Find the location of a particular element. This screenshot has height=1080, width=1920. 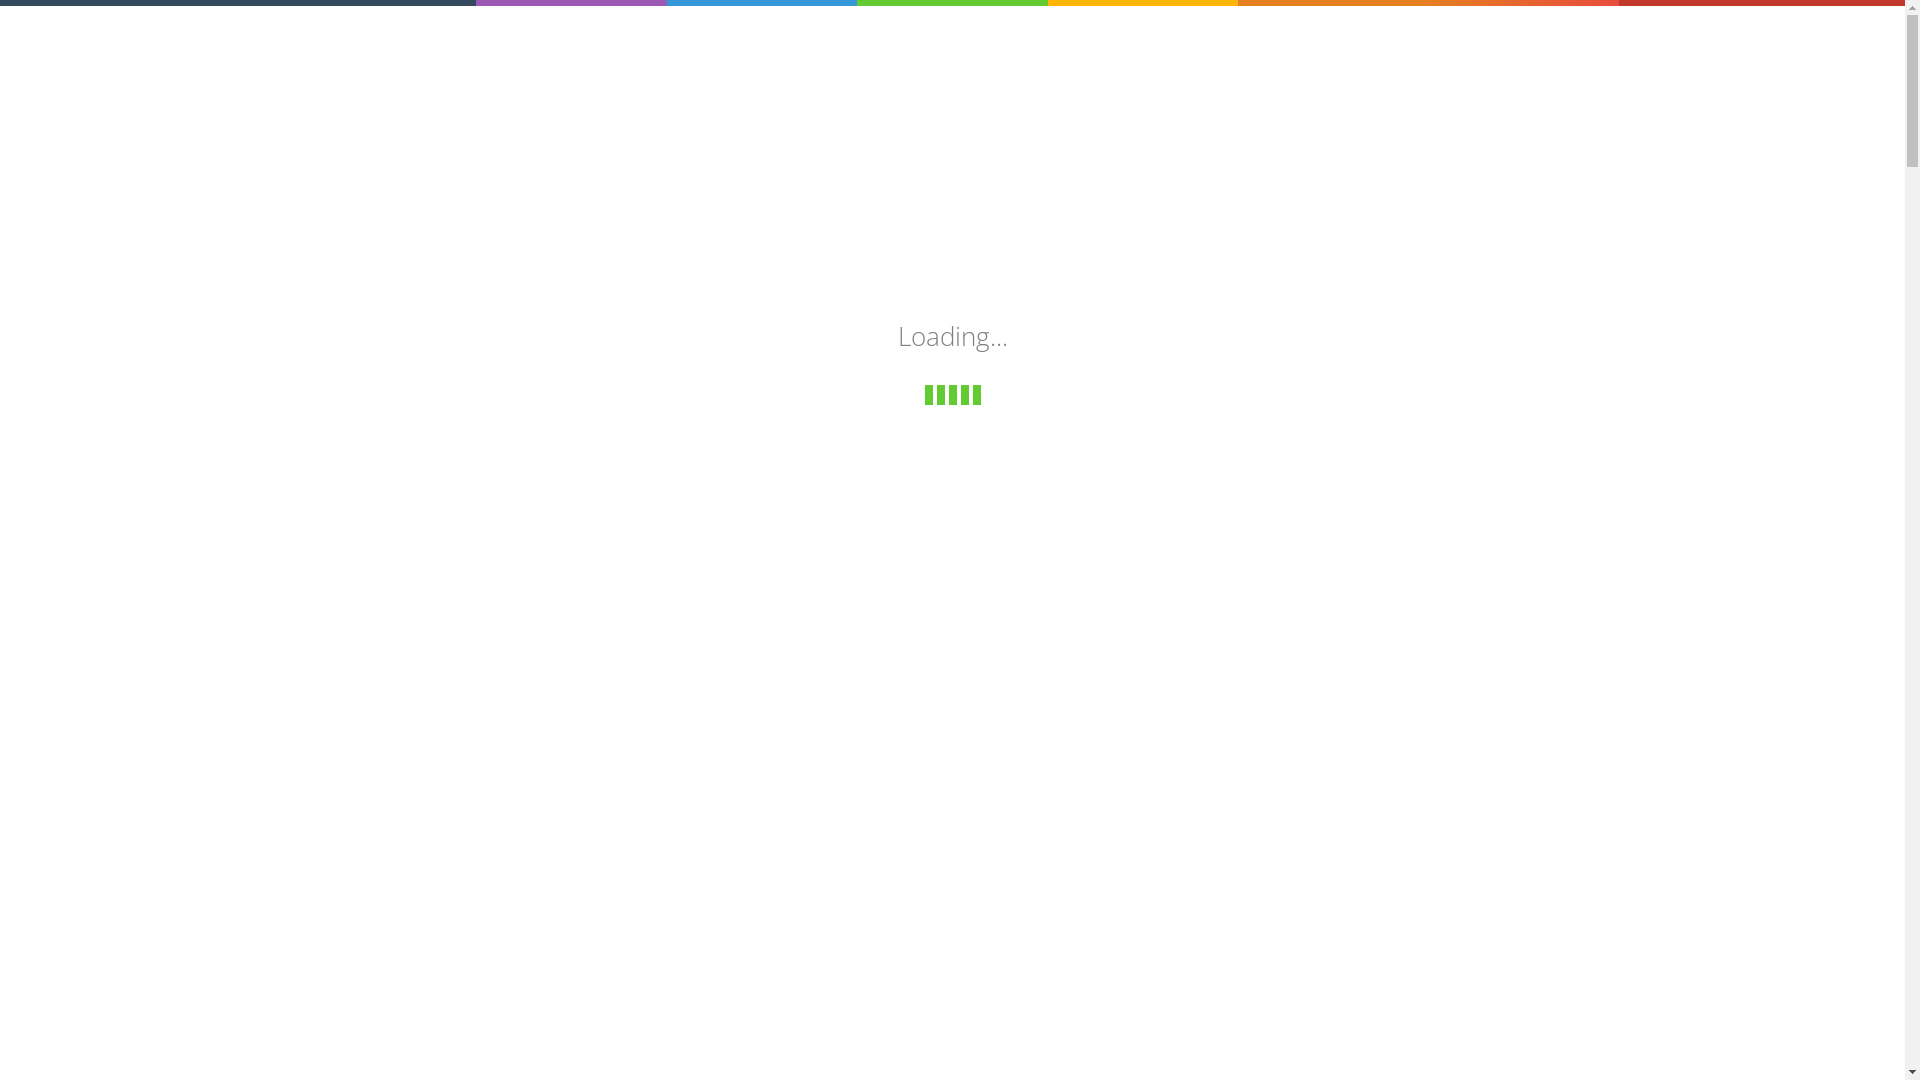

Kontakt is located at coordinates (1422, 28).